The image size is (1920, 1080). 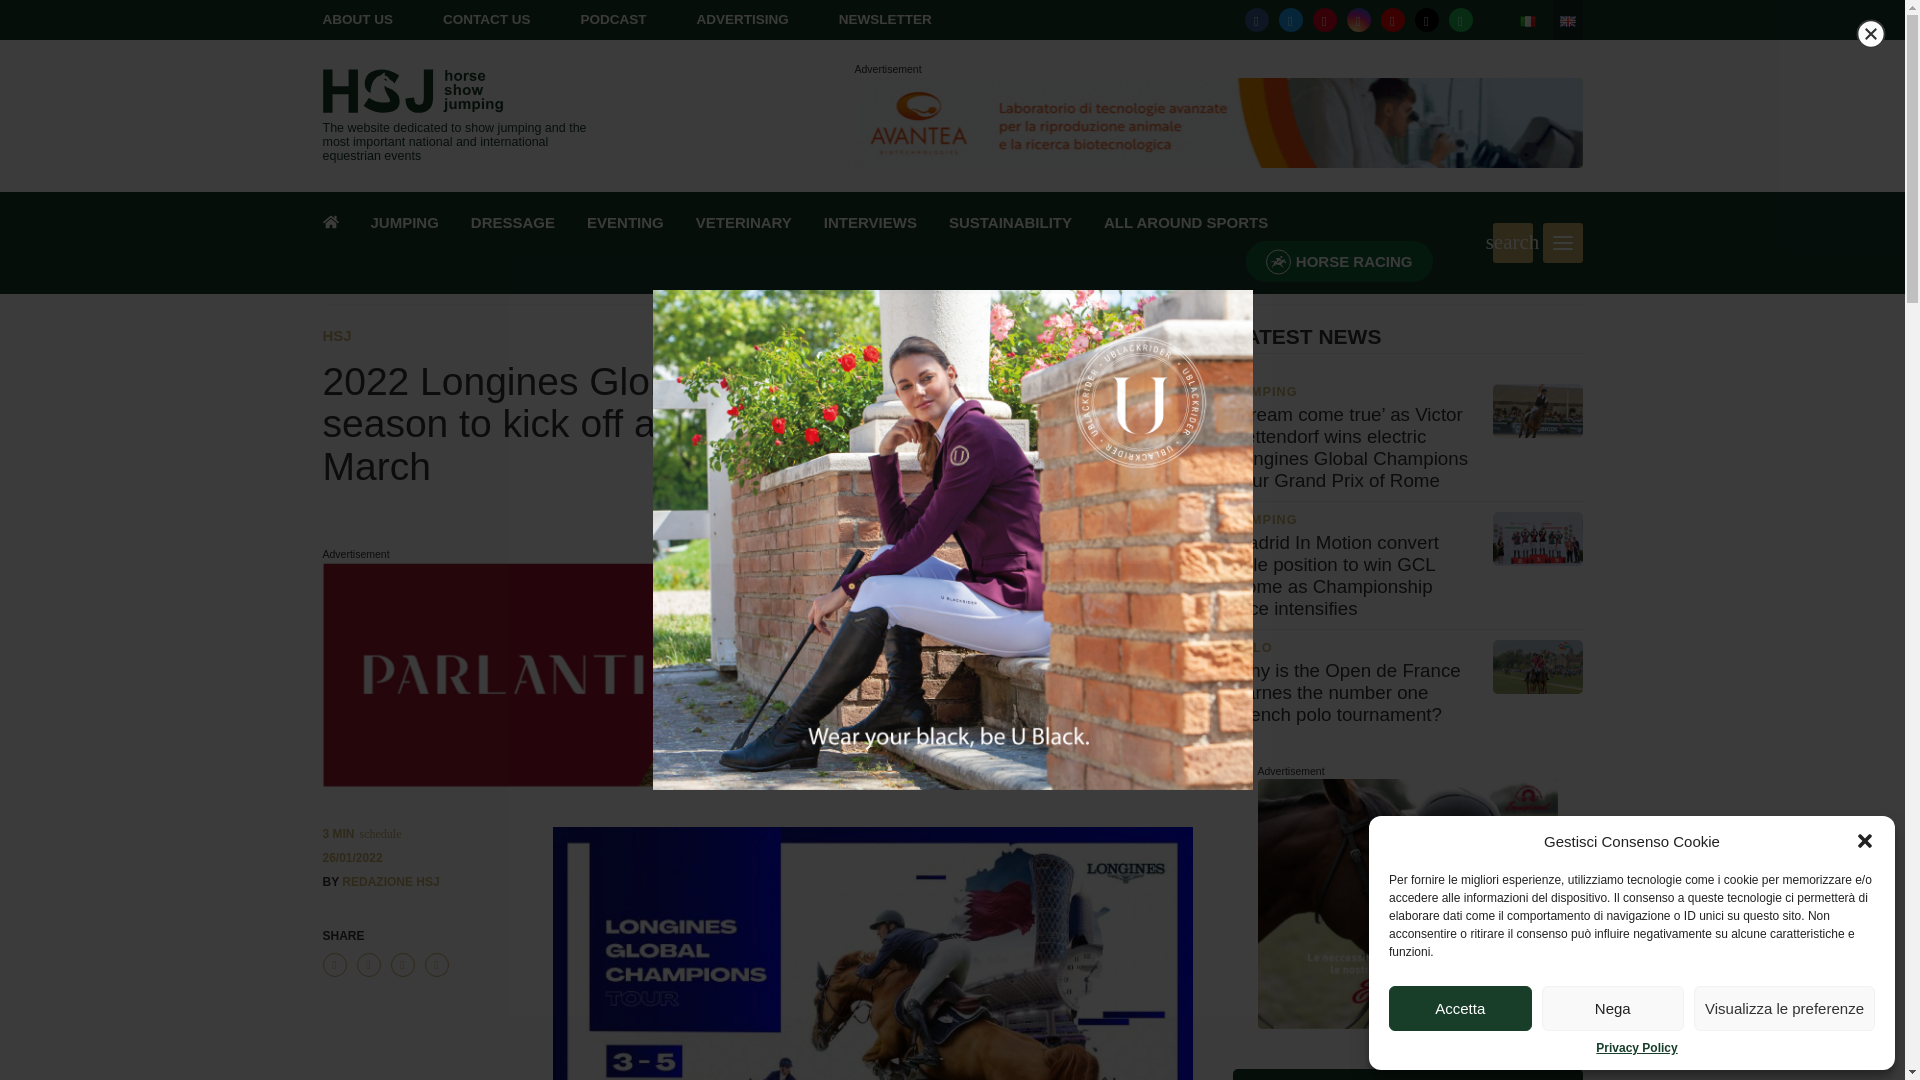 I want to click on ADVERTISING, so click(x=742, y=19).